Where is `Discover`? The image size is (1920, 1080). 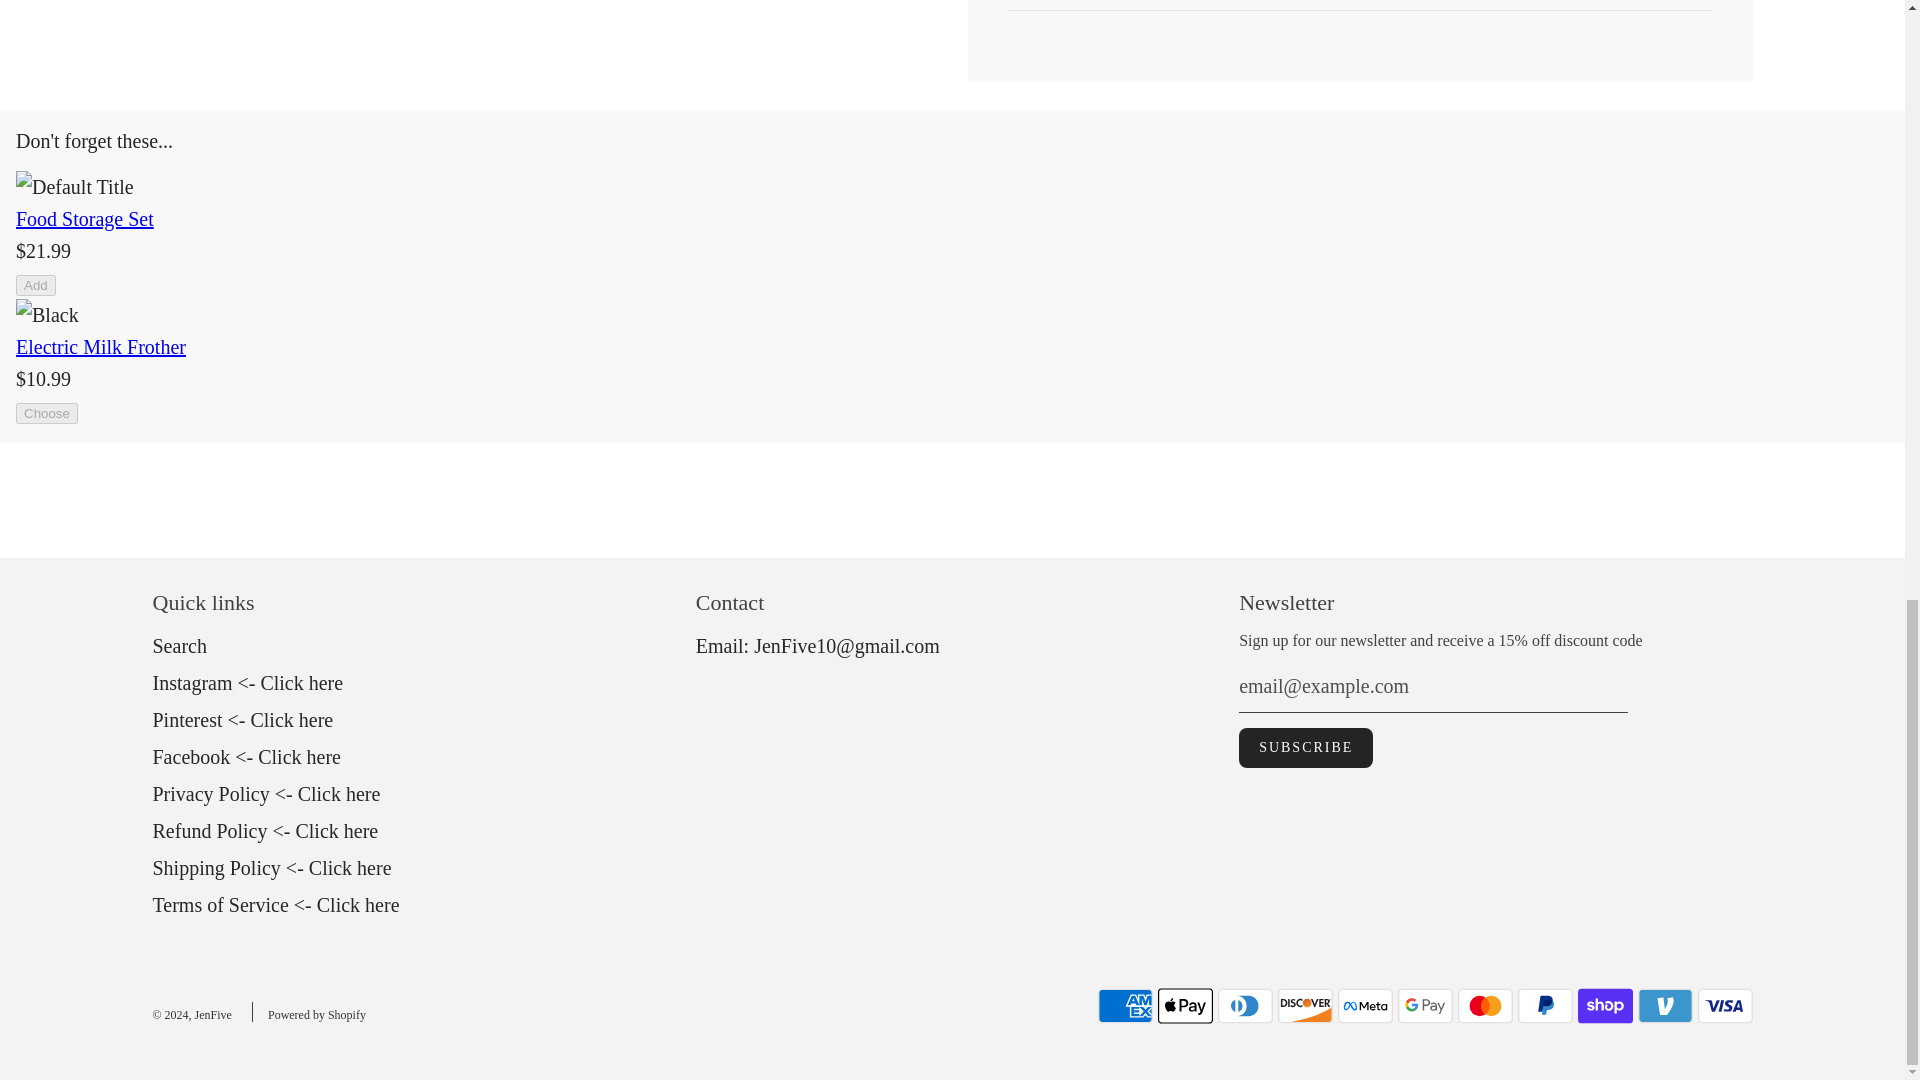
Discover is located at coordinates (1305, 1006).